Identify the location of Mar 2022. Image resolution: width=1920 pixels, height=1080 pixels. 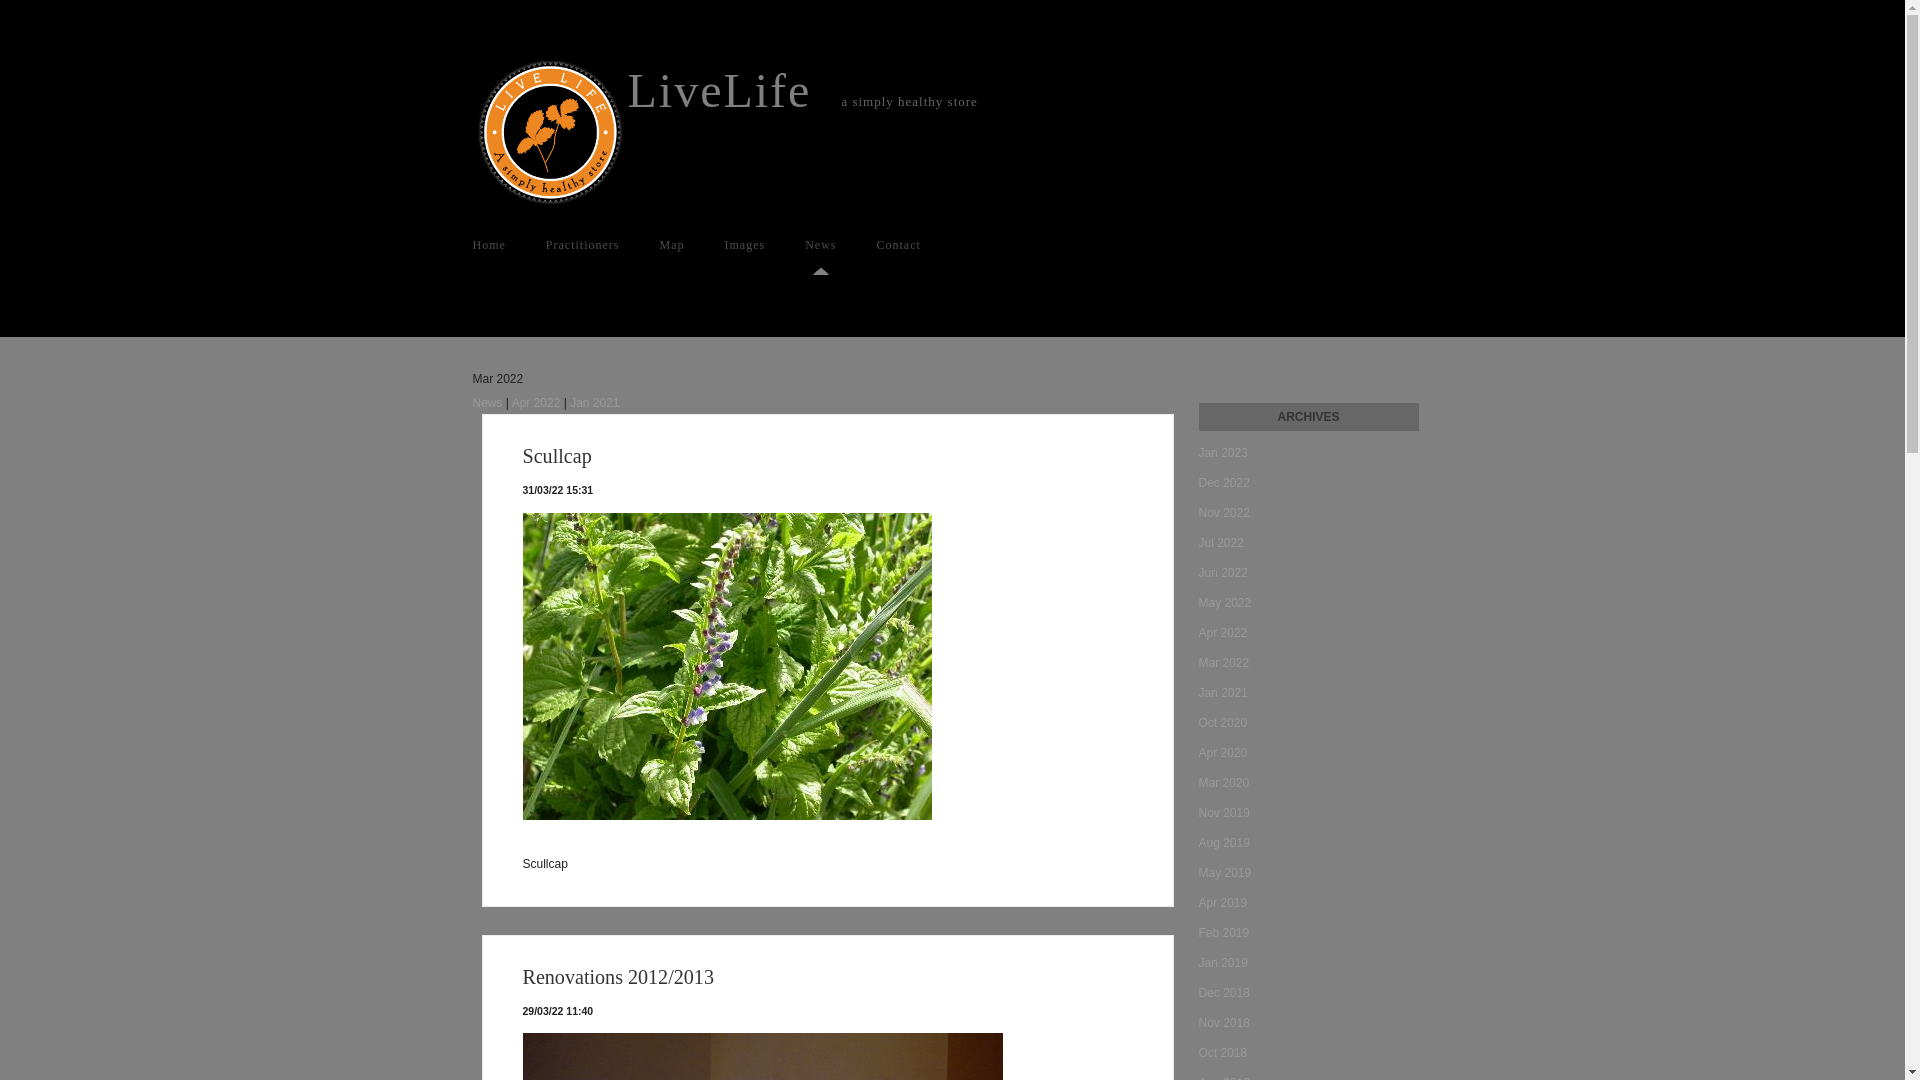
(1308, 663).